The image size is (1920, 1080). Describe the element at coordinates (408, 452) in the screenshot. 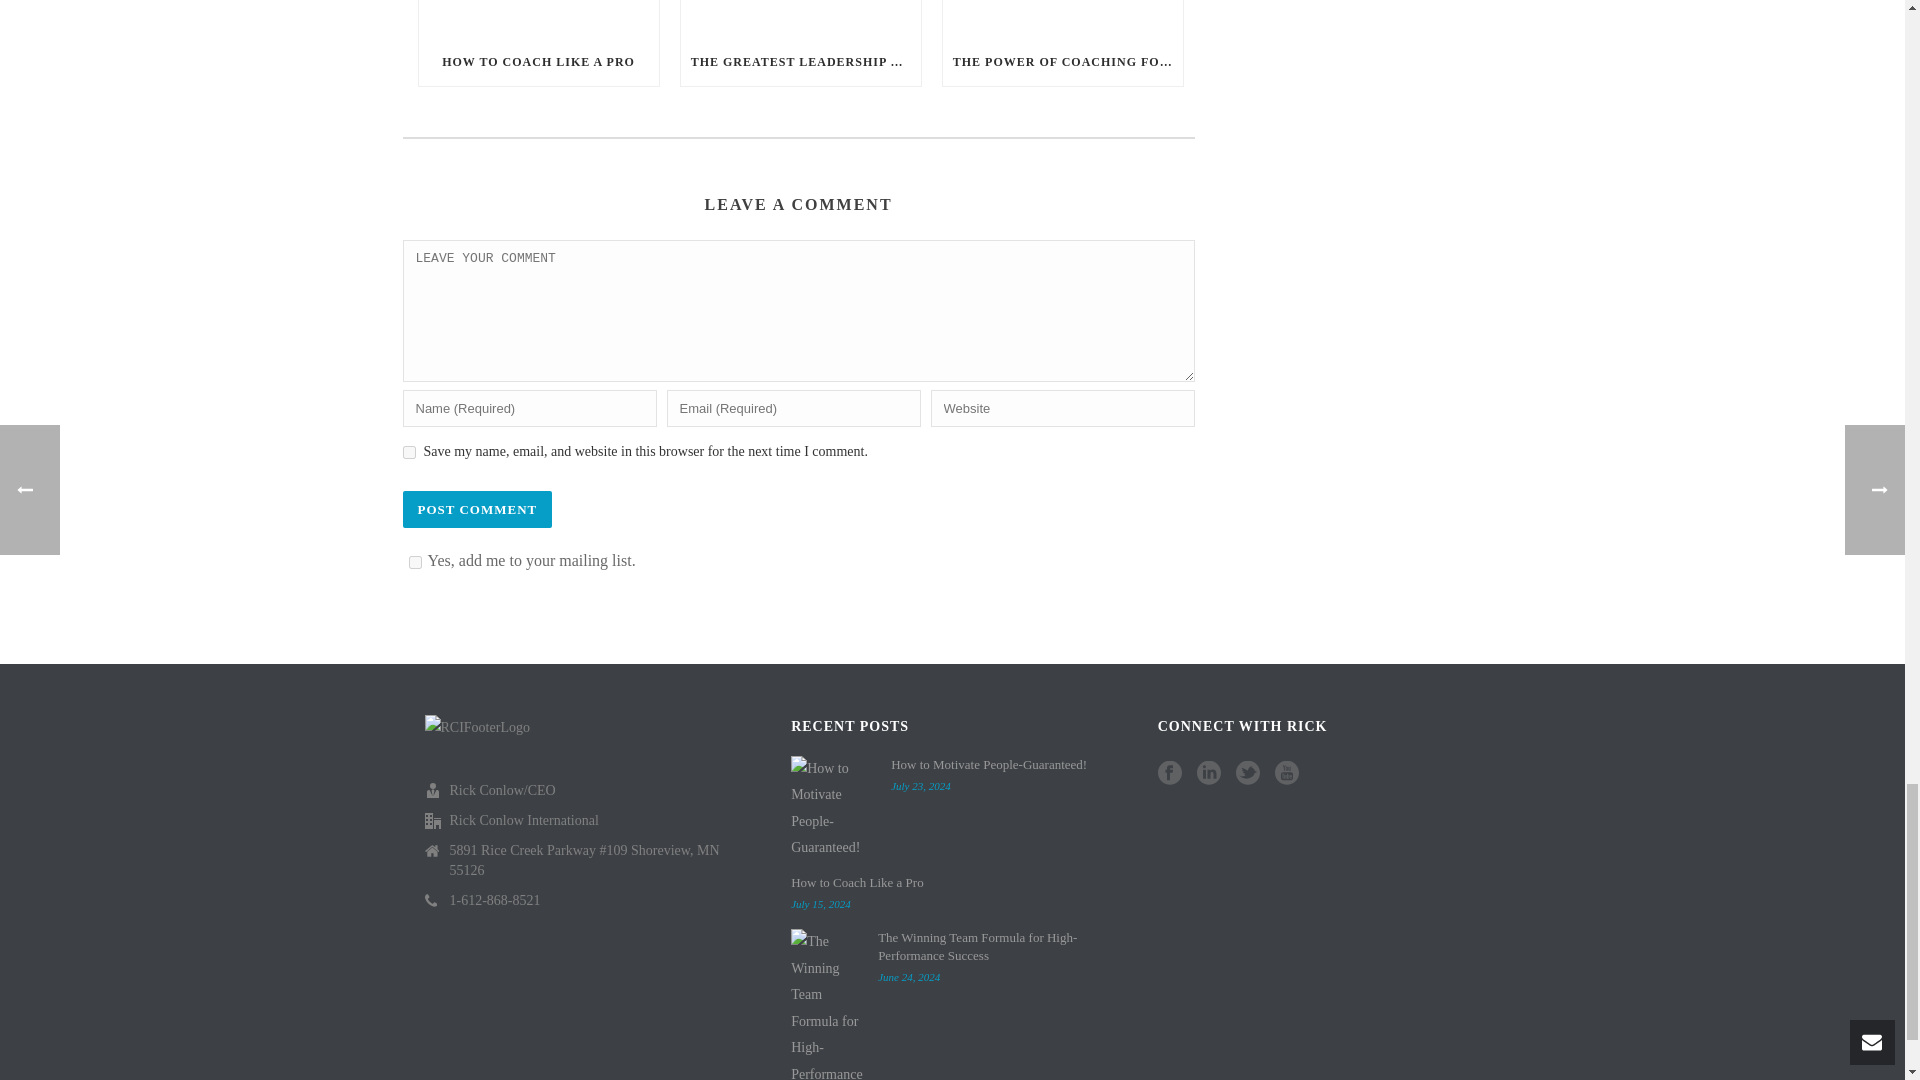

I see `yes` at that location.